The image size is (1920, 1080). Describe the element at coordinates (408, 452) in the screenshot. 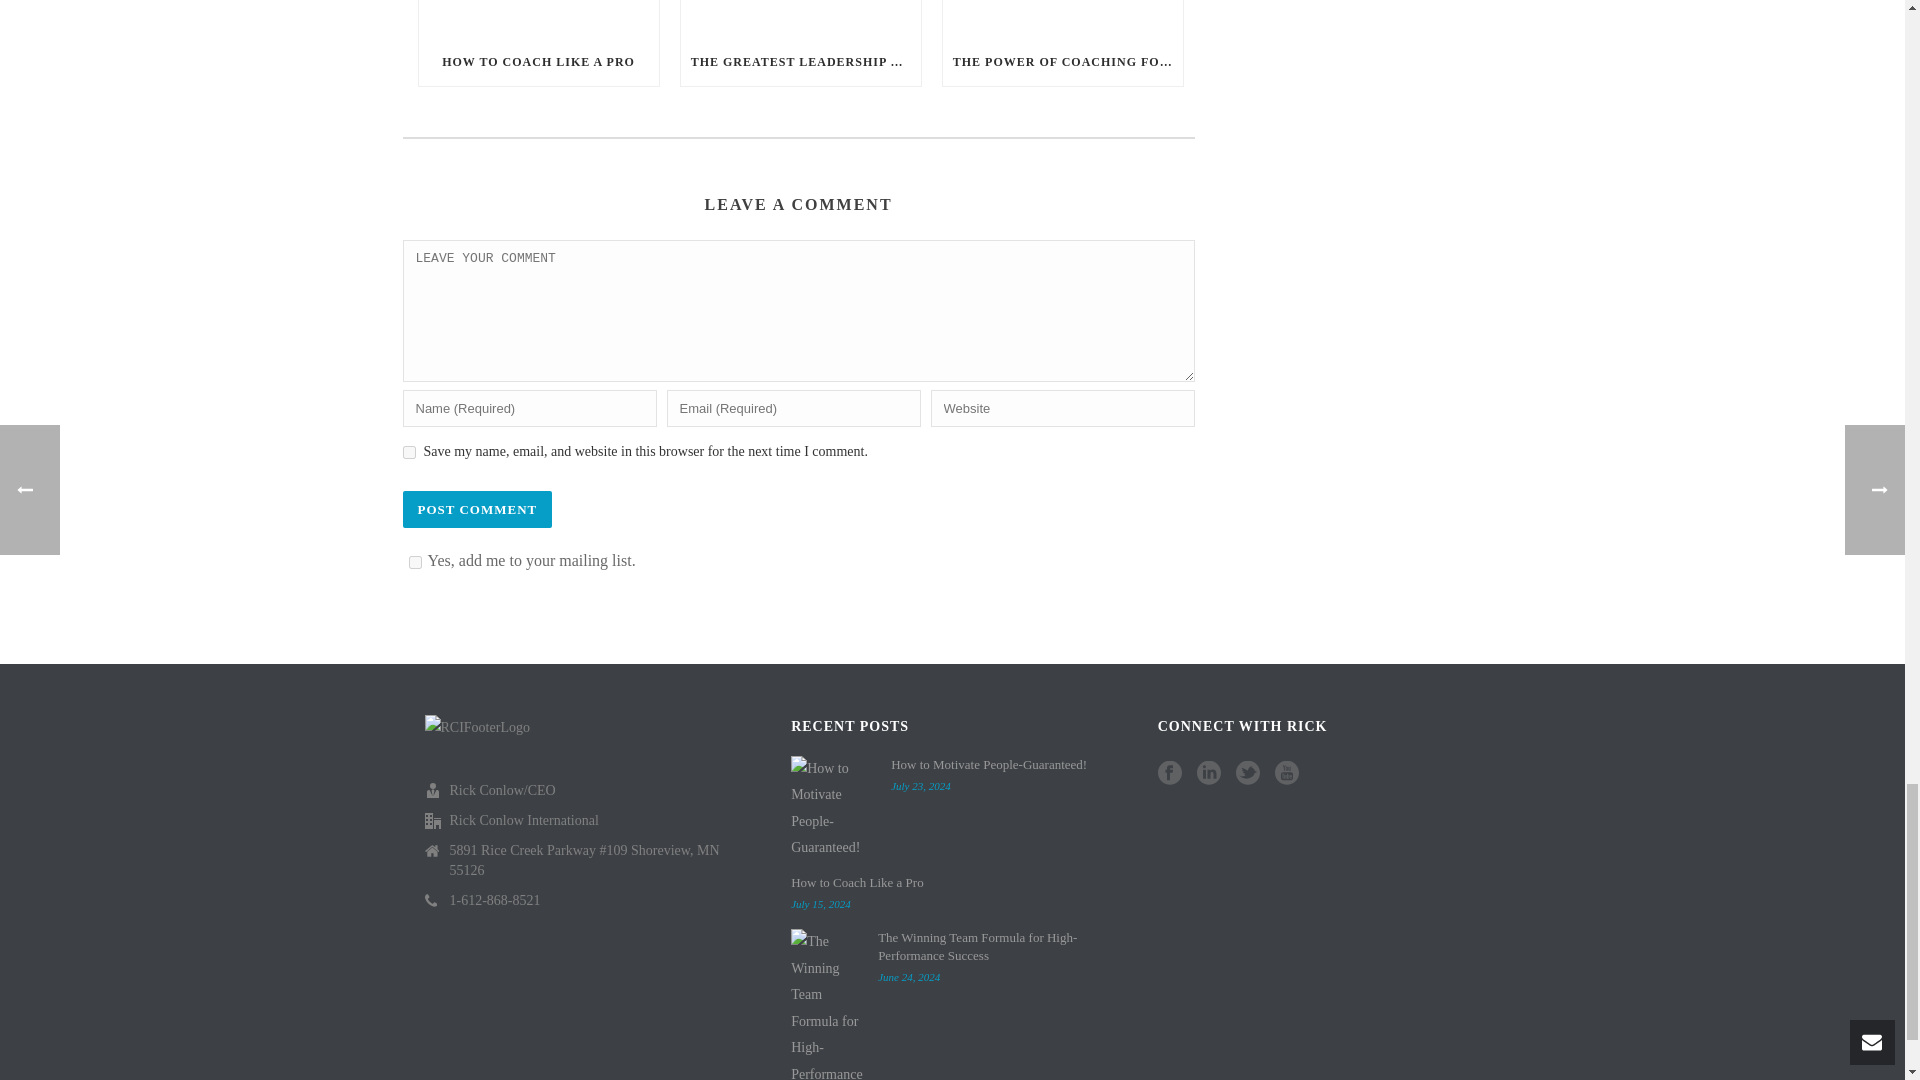

I see `yes` at that location.